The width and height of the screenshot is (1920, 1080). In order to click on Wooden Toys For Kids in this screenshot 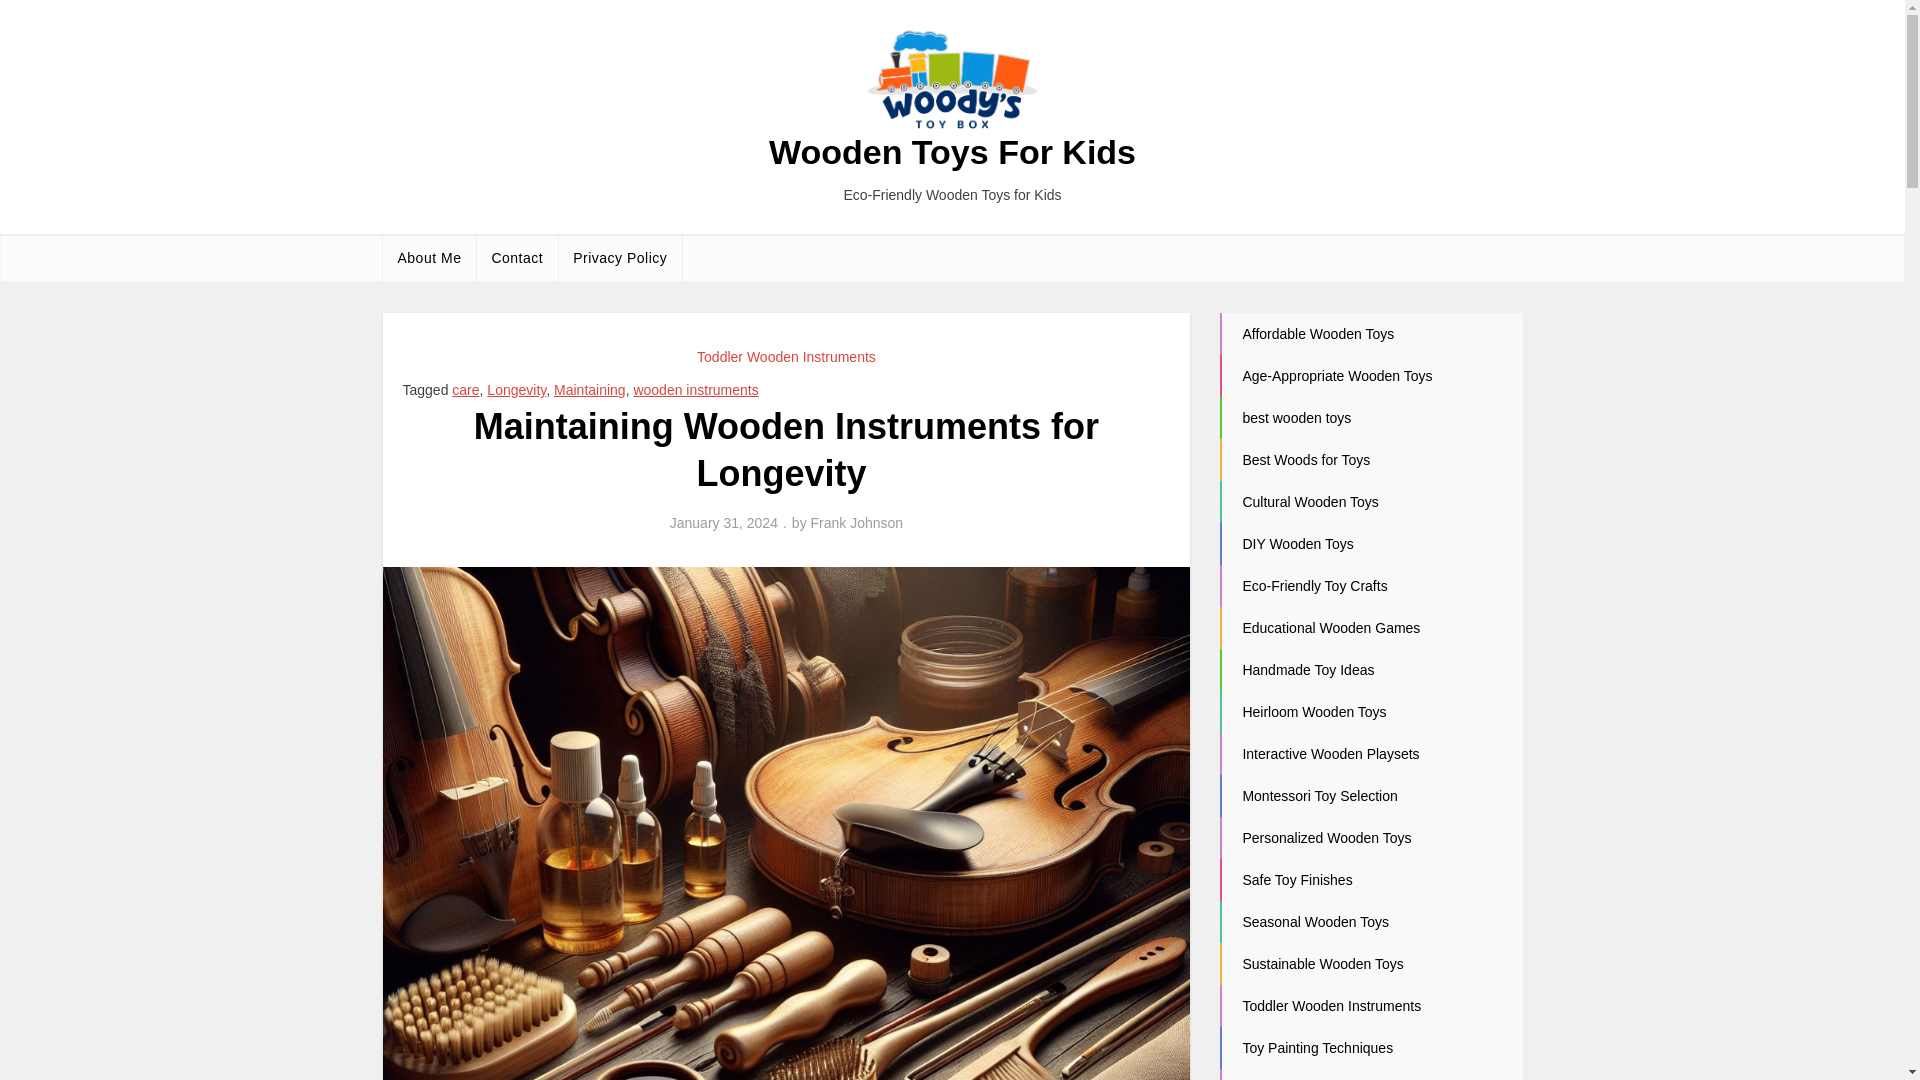, I will do `click(952, 151)`.